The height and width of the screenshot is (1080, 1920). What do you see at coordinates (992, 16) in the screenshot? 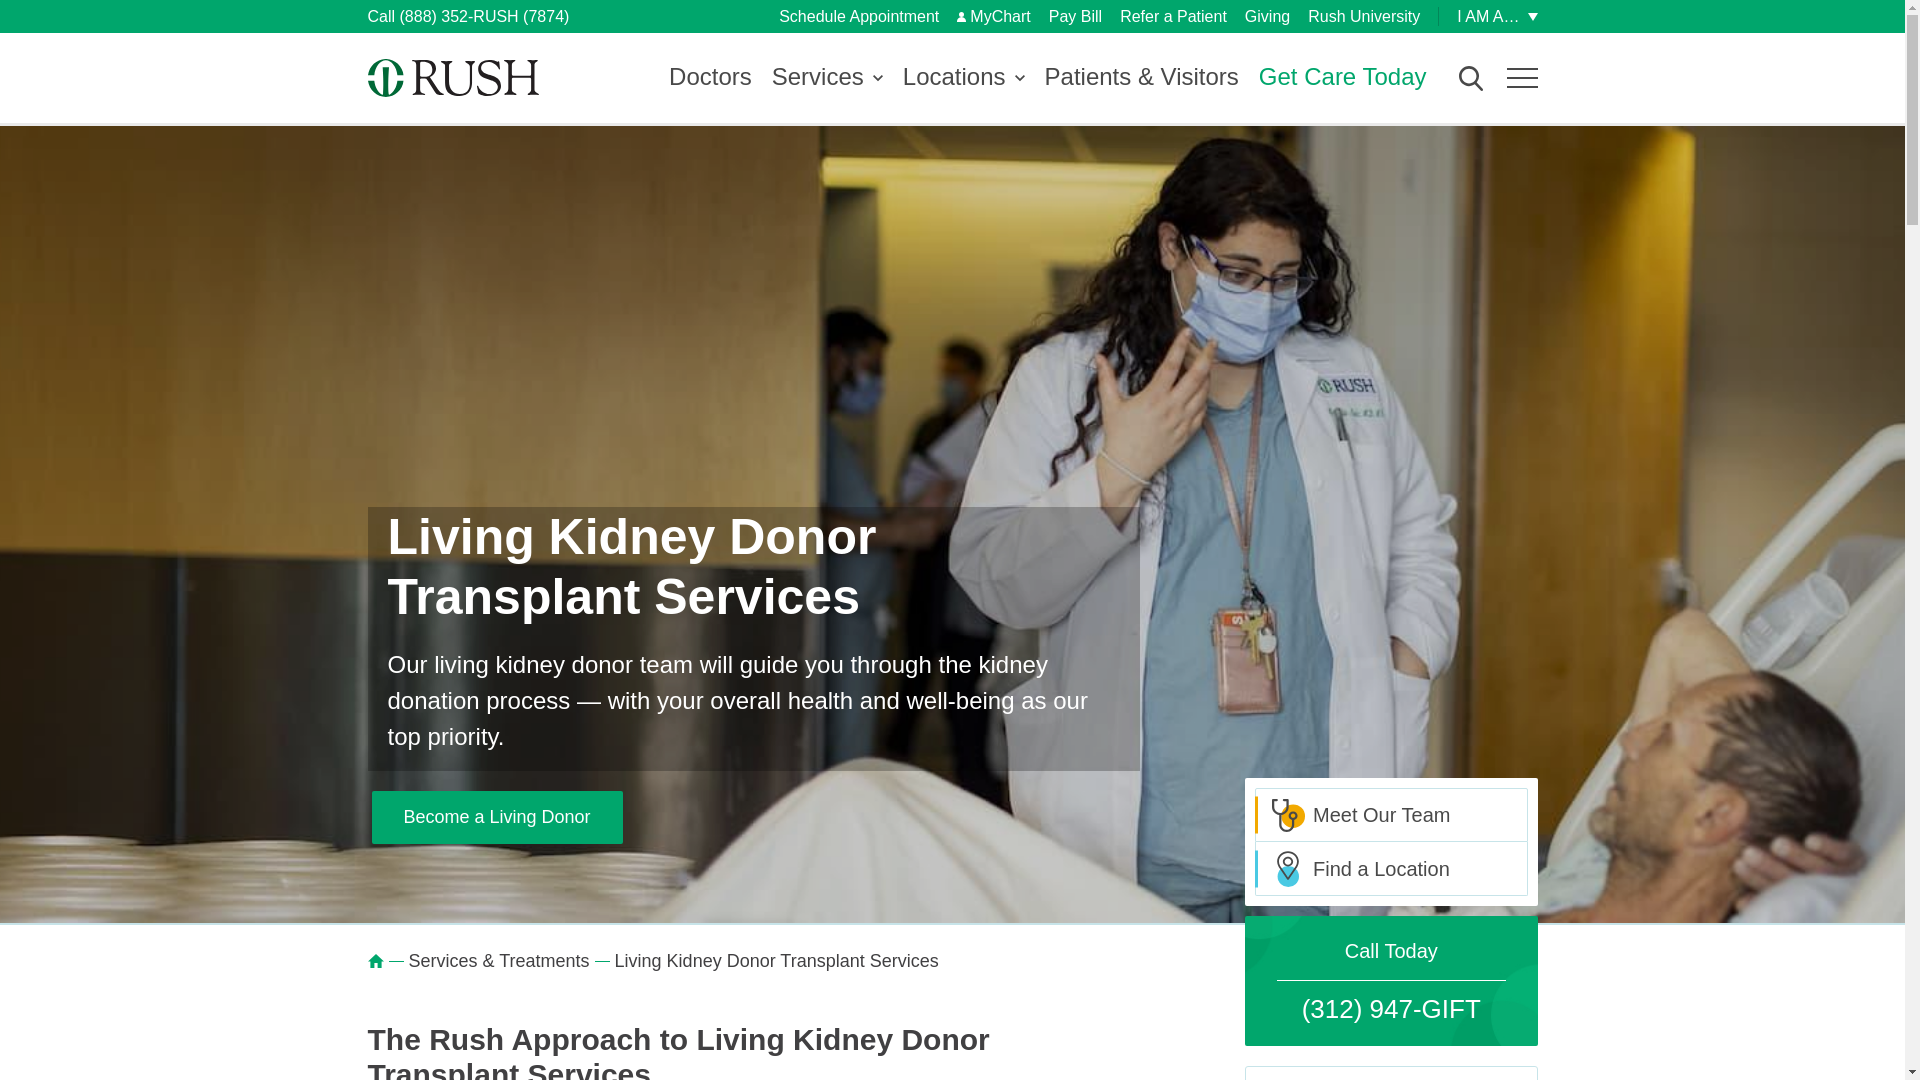
I see `MyChart` at bounding box center [992, 16].